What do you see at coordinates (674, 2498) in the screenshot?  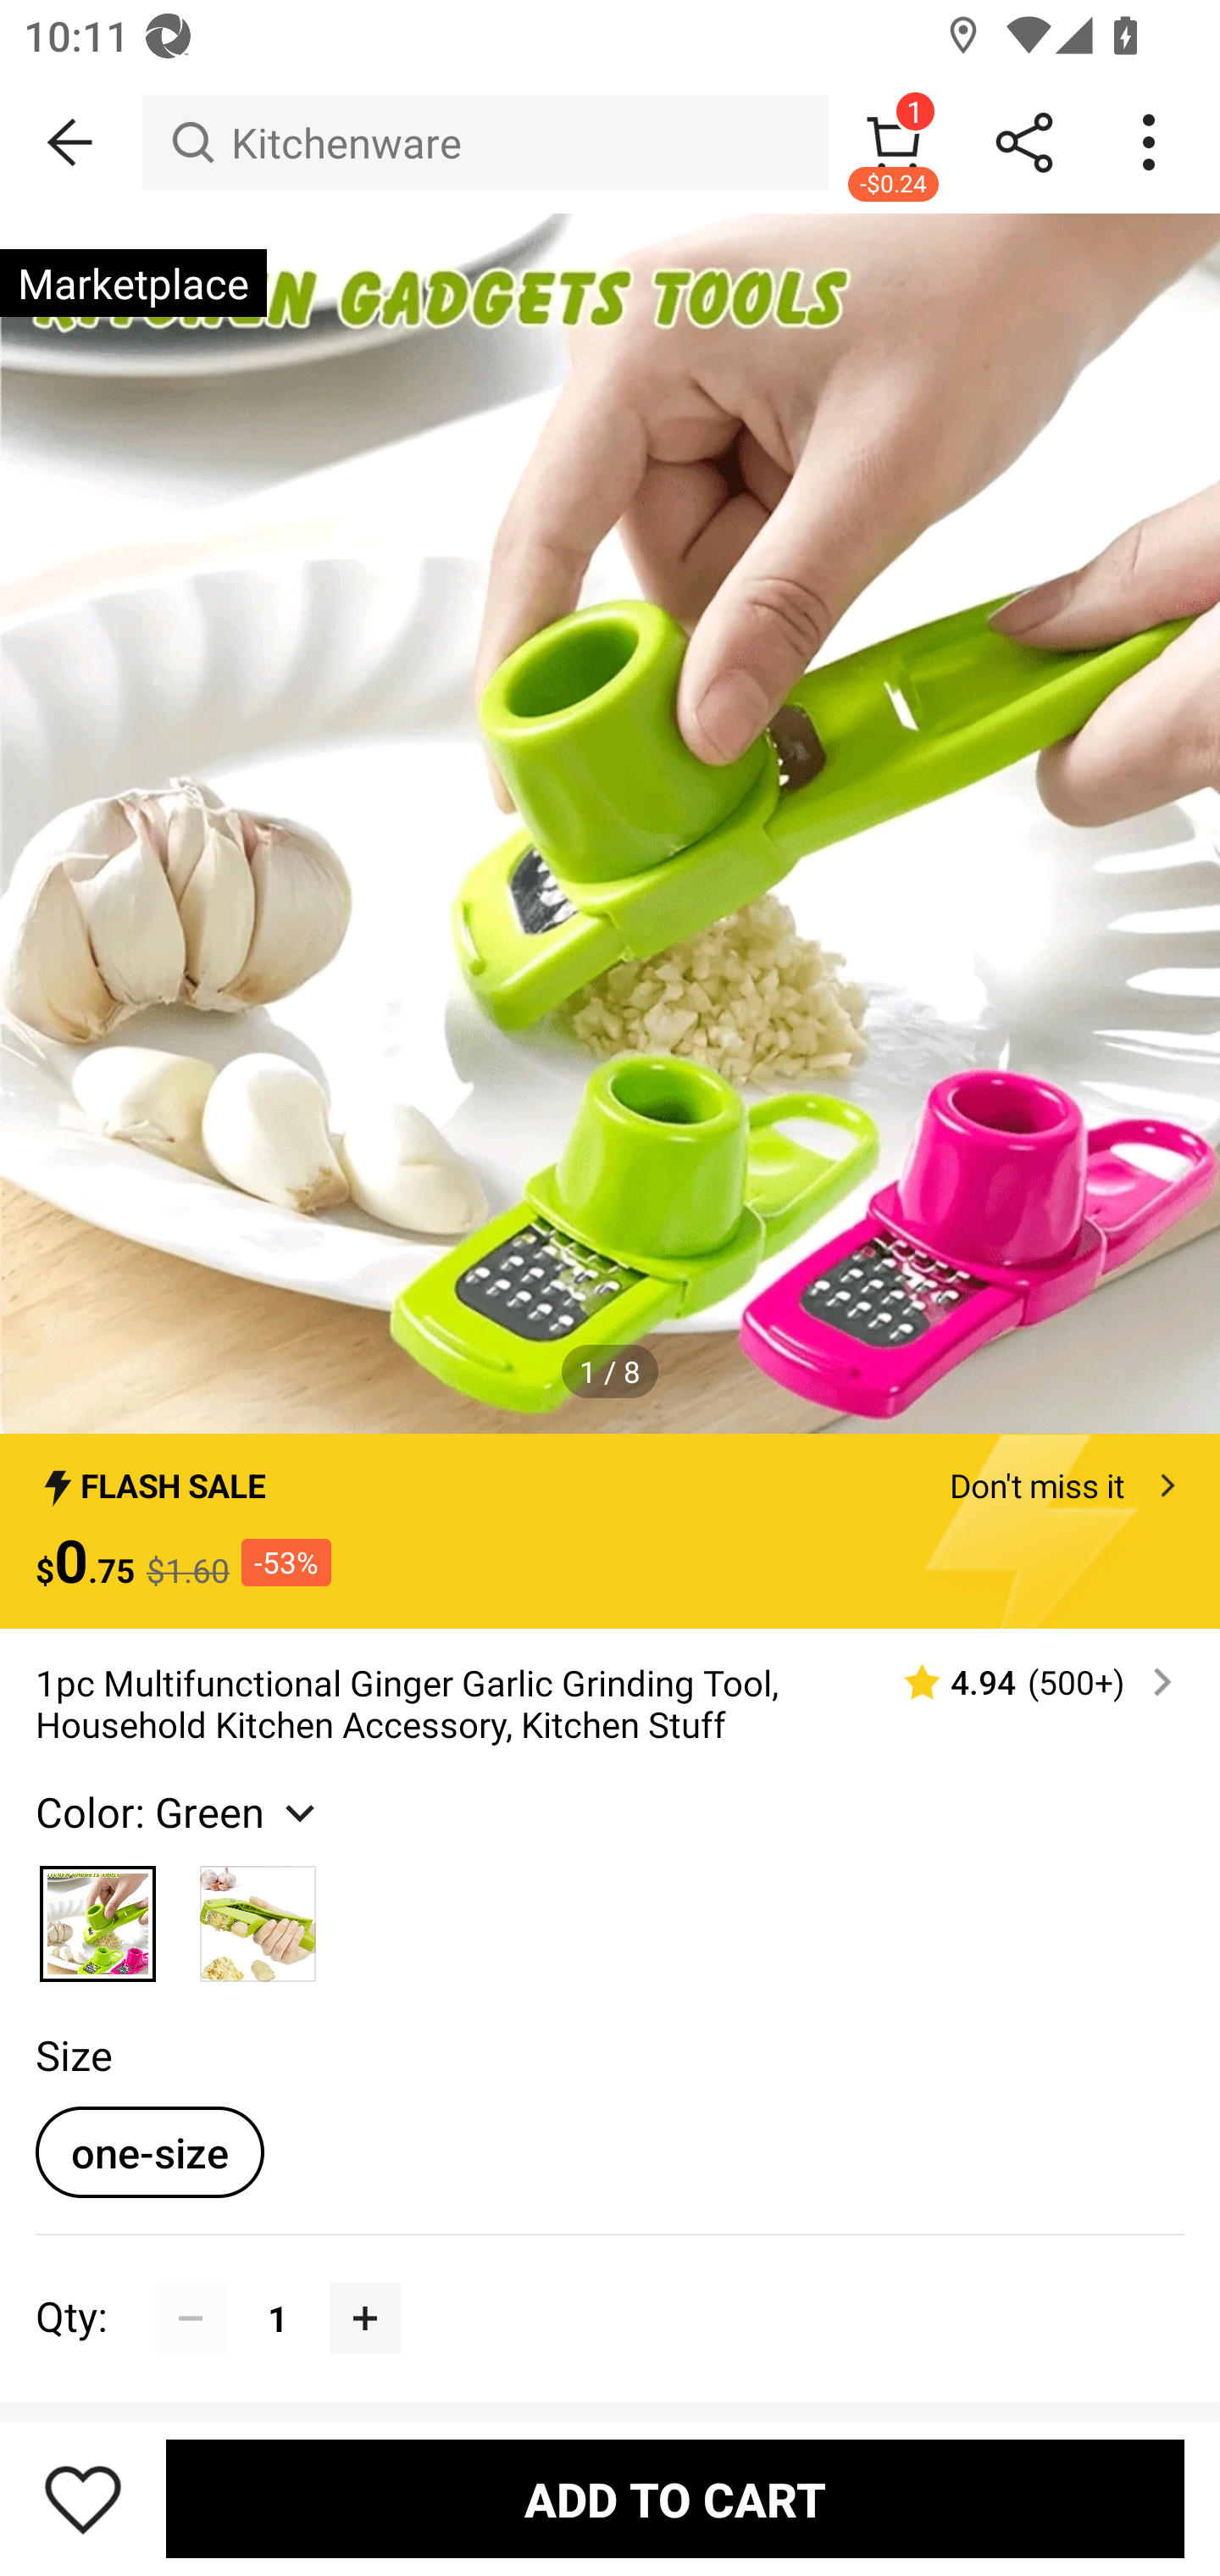 I see `ADD TO CART` at bounding box center [674, 2498].